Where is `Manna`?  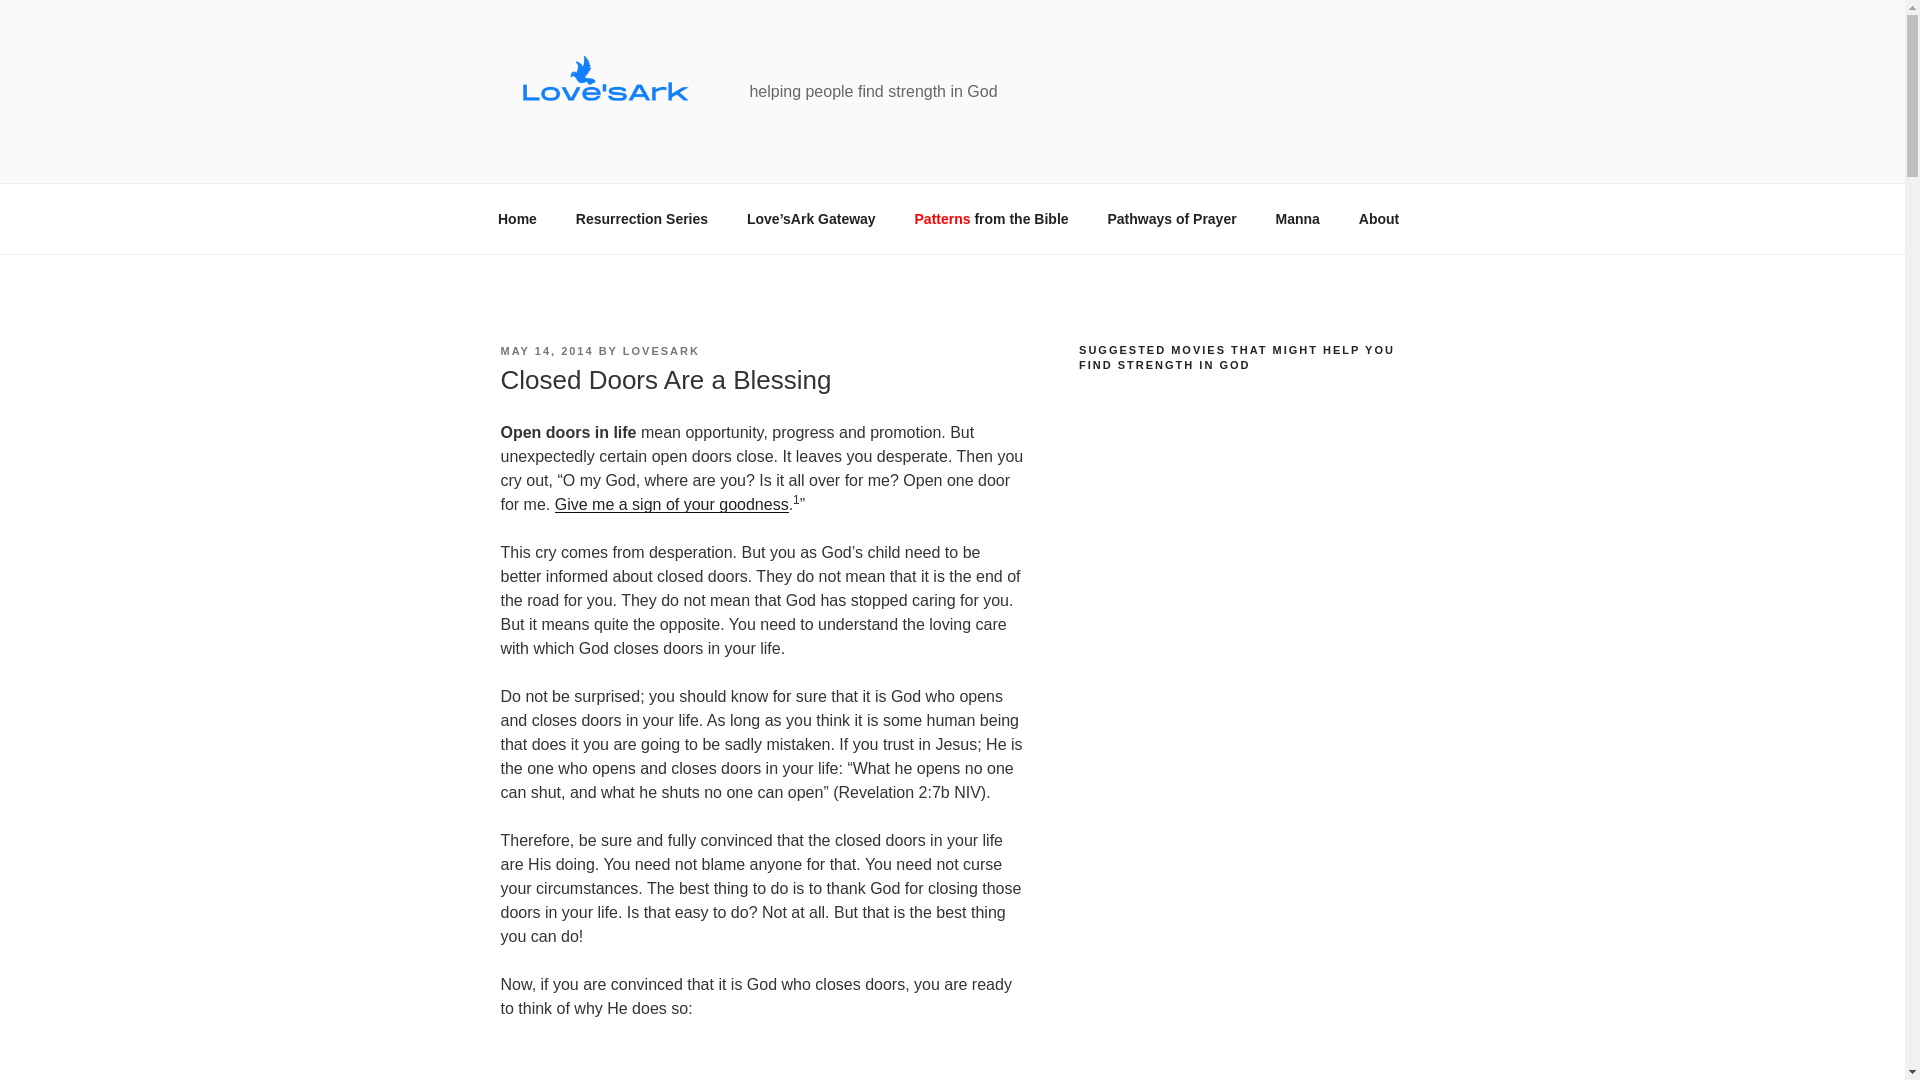
Manna is located at coordinates (1296, 218).